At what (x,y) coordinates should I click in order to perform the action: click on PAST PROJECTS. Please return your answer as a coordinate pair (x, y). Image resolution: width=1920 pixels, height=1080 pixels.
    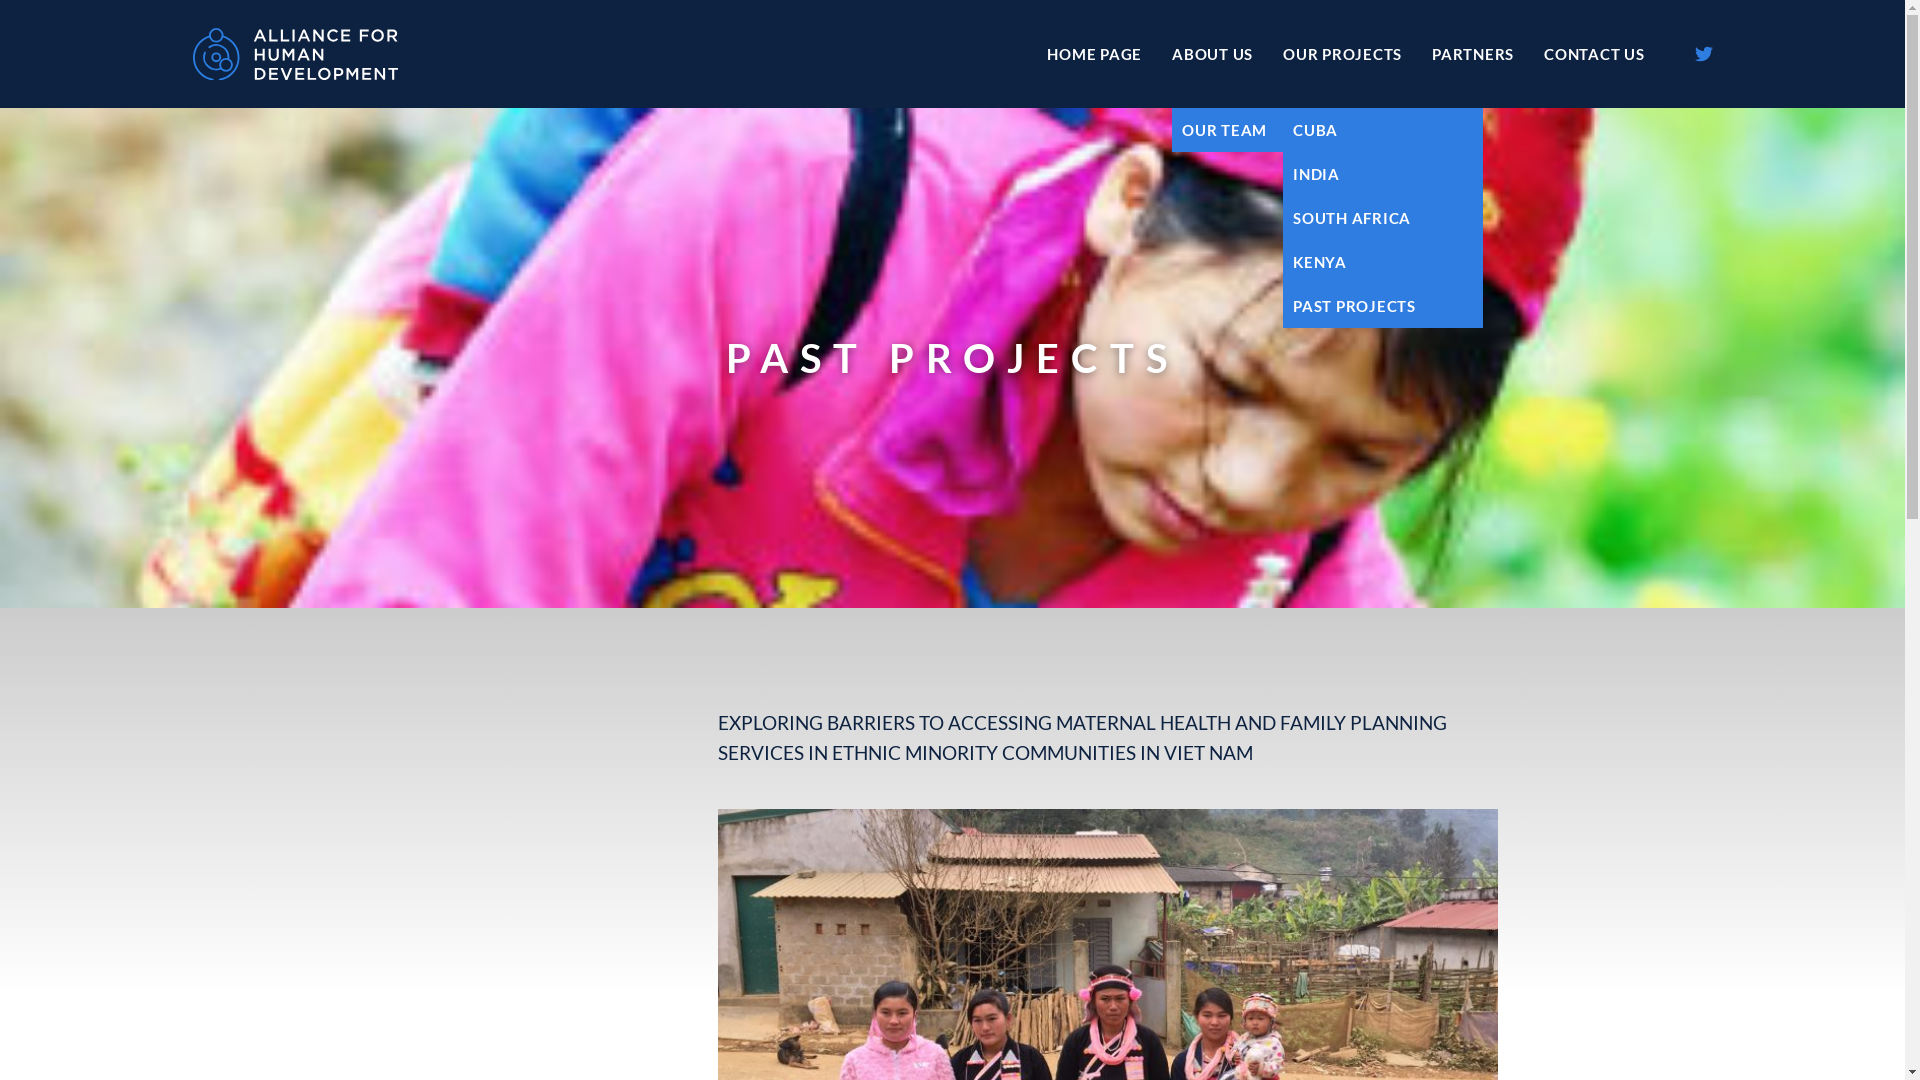
    Looking at the image, I should click on (1383, 306).